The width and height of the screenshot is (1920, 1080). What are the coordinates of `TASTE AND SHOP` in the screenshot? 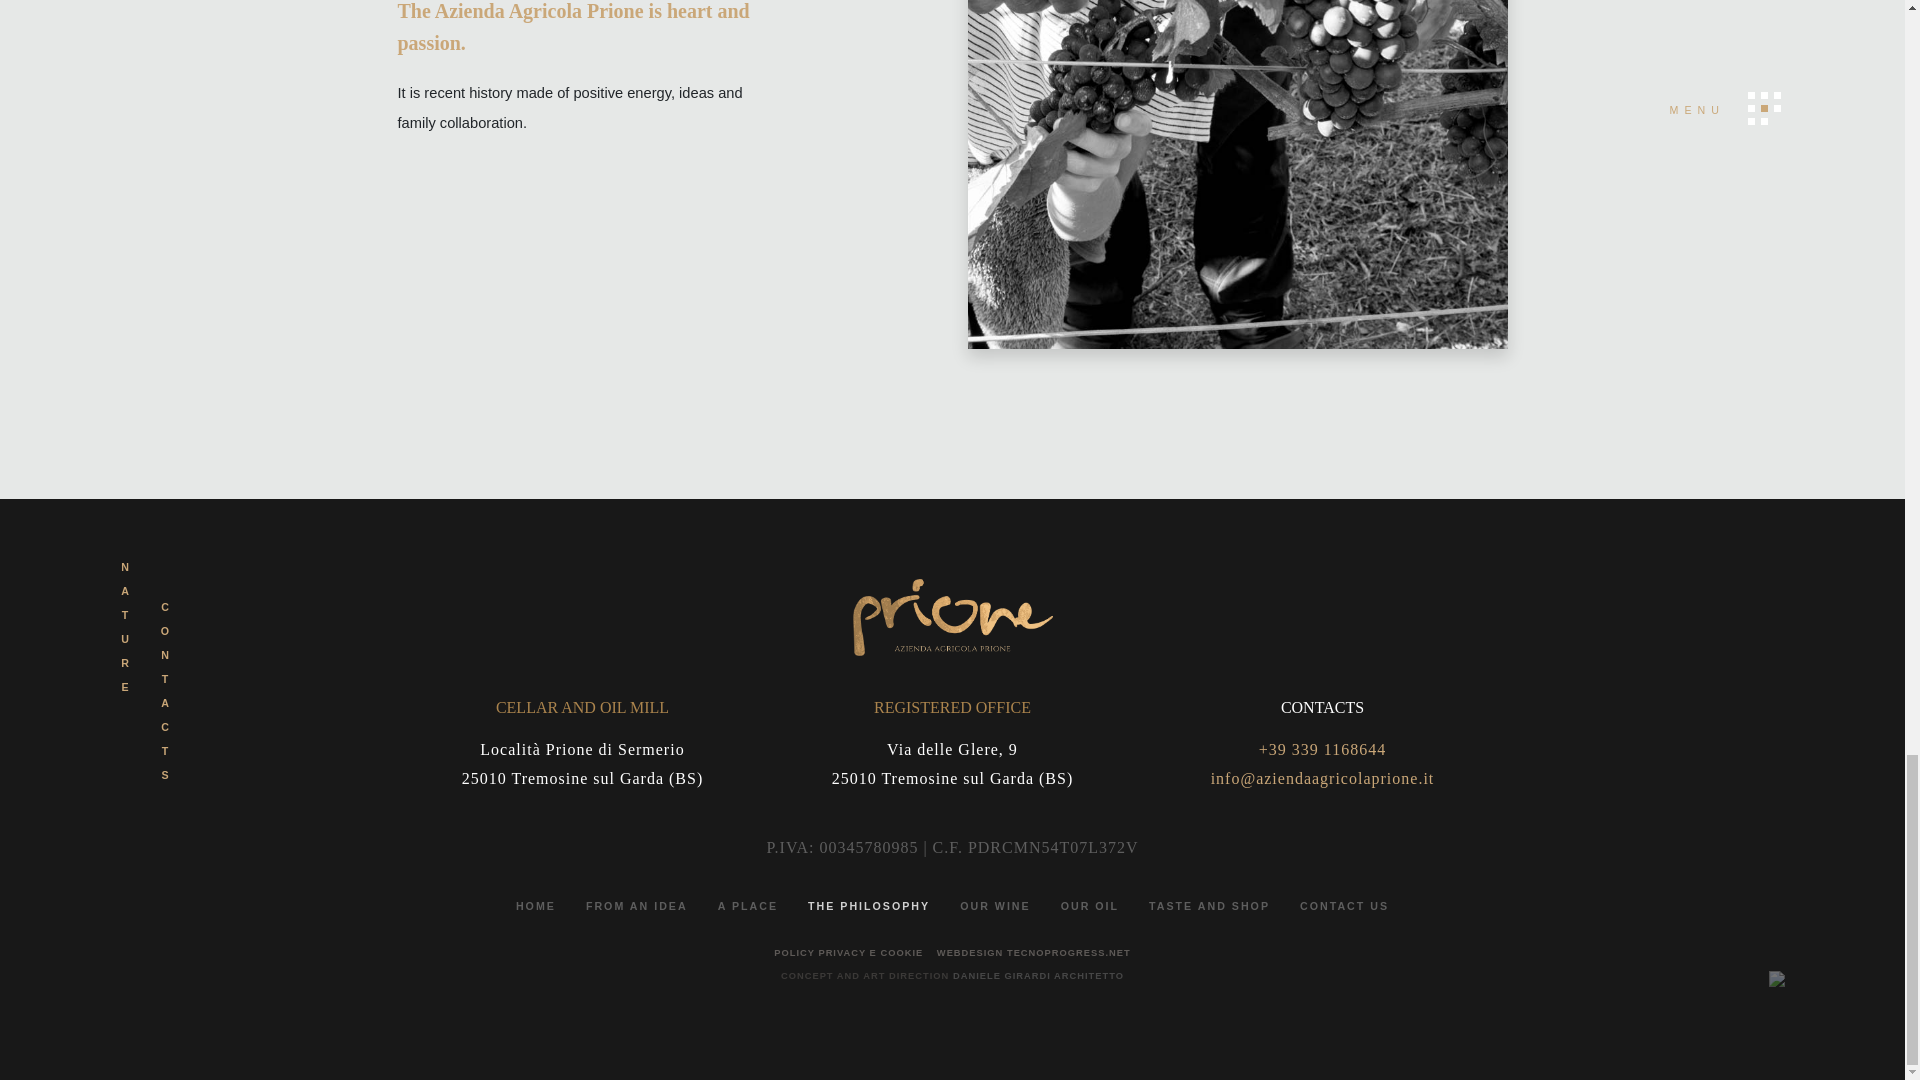 It's located at (1209, 905).